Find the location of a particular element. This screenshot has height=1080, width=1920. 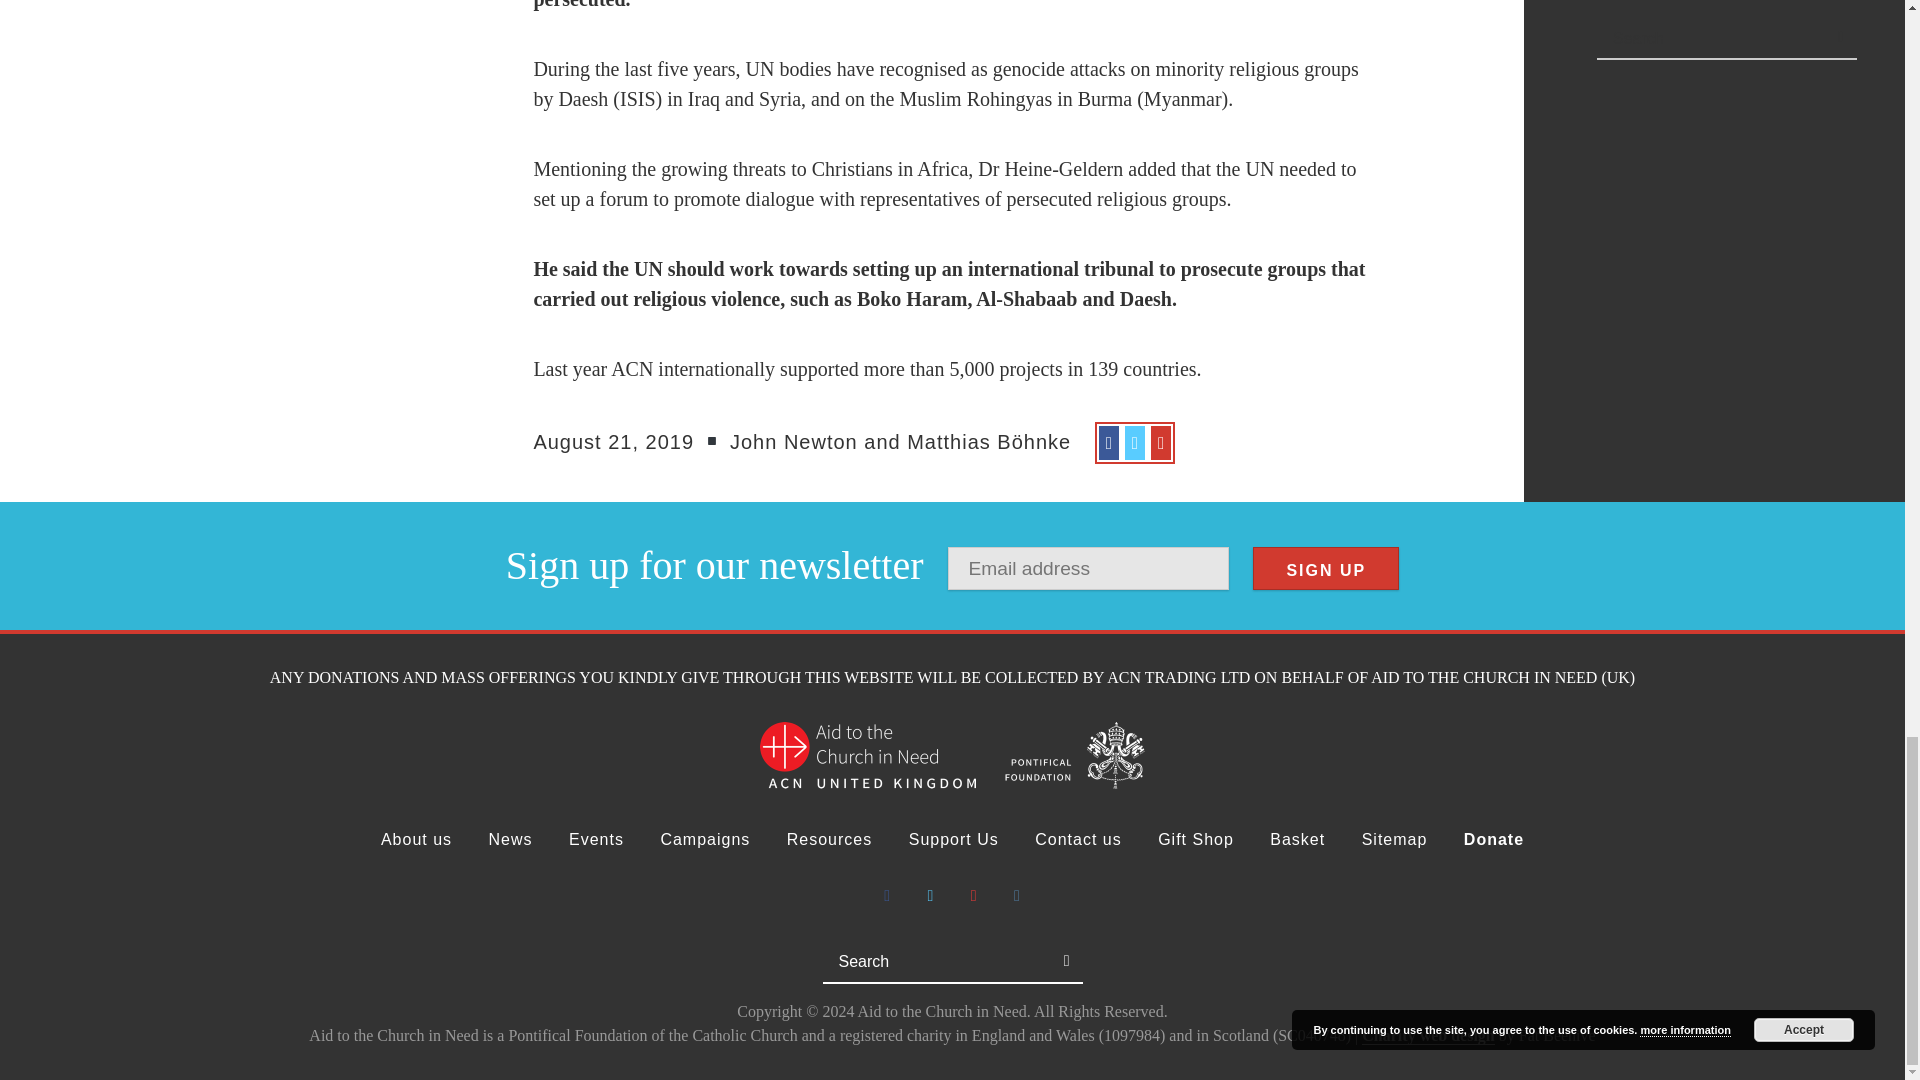

Sign up is located at coordinates (1326, 568).